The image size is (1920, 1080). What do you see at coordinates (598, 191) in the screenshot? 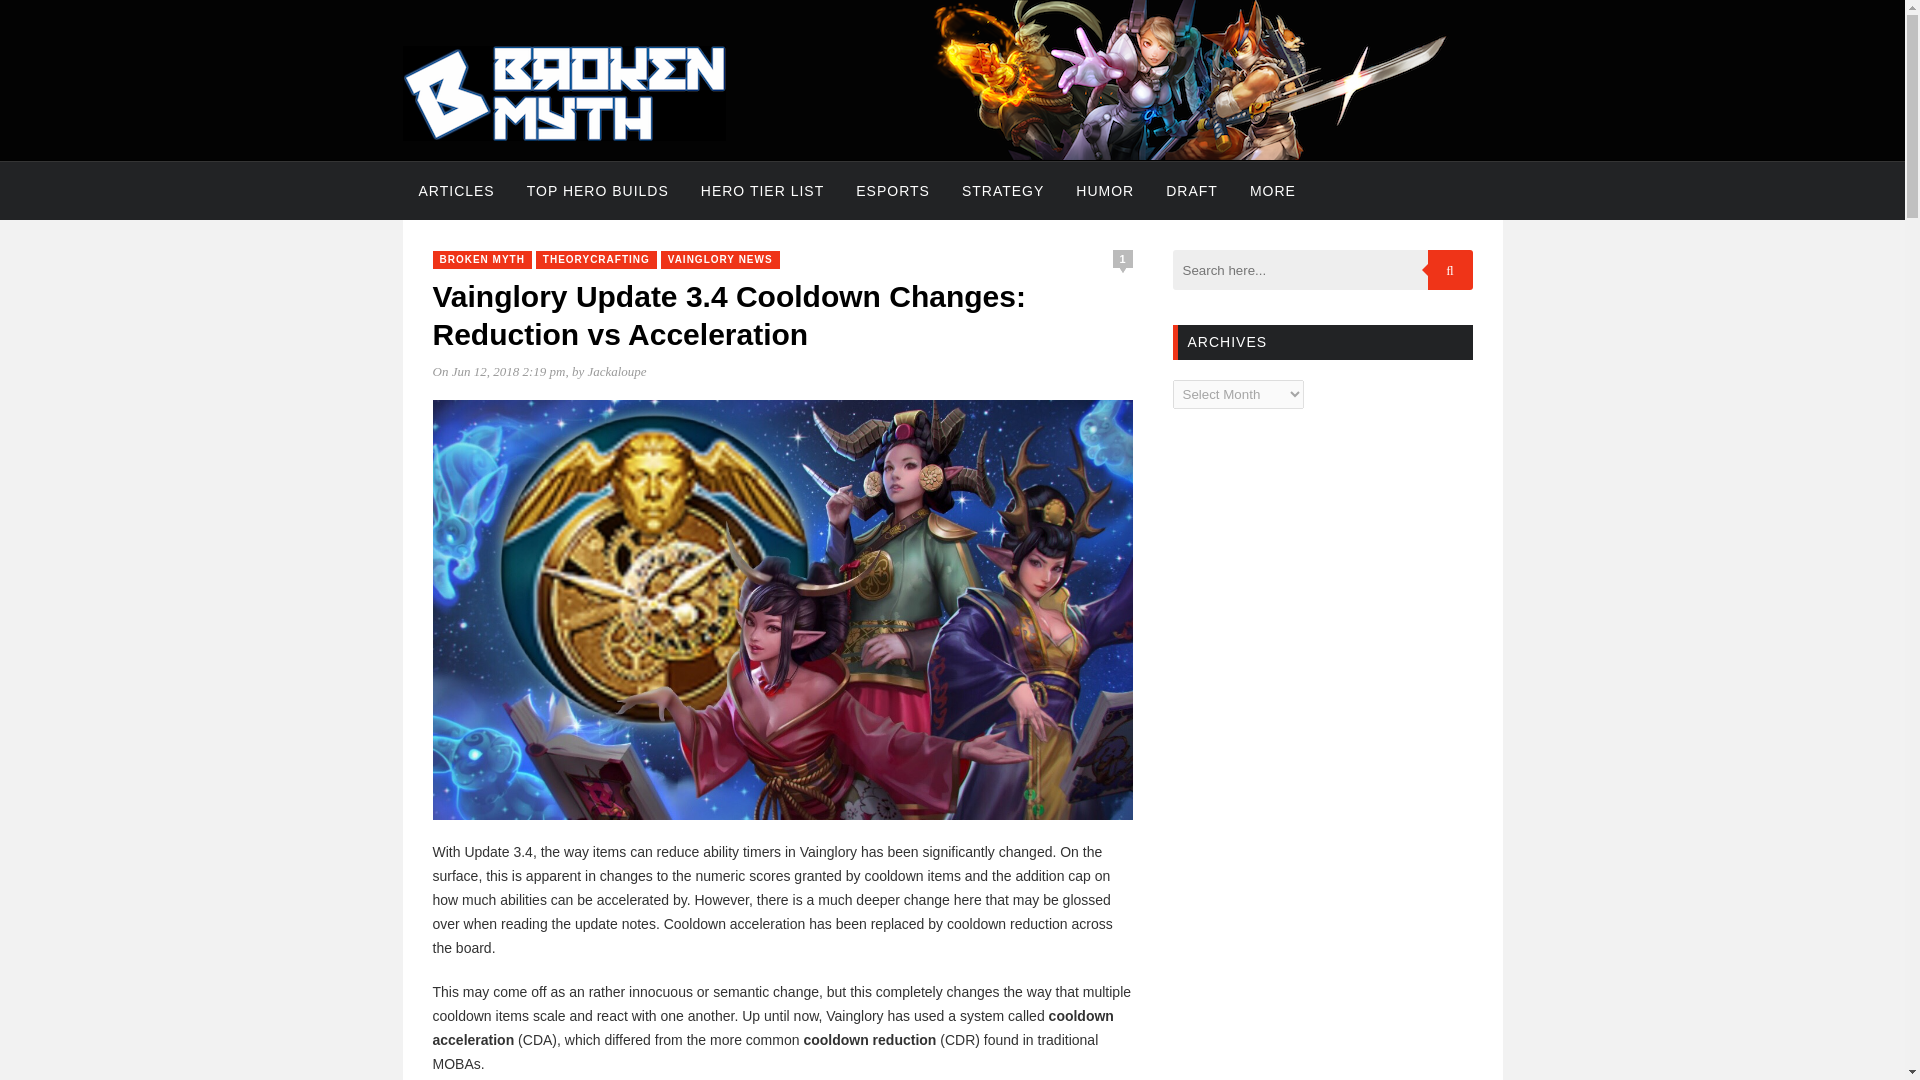
I see `TOP HERO BUILDS` at bounding box center [598, 191].